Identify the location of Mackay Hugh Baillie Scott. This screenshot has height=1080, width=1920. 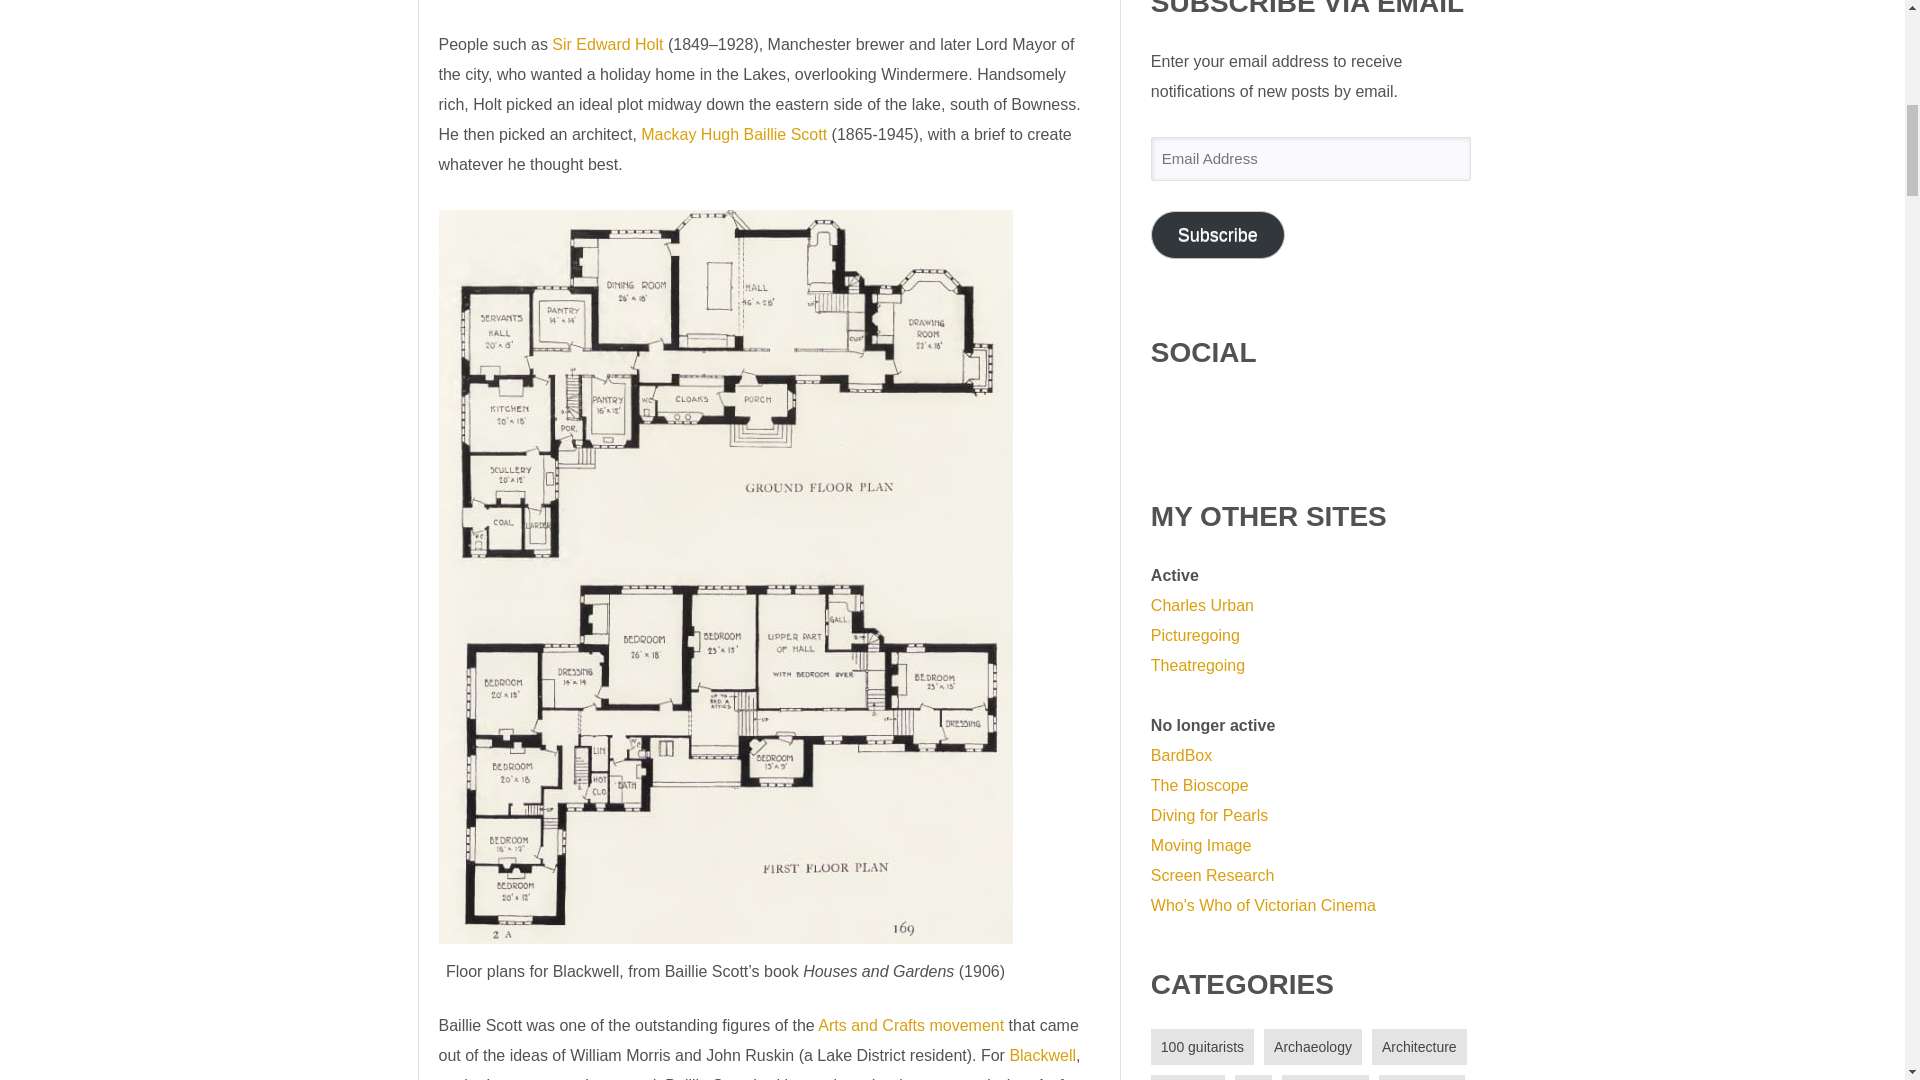
(734, 134).